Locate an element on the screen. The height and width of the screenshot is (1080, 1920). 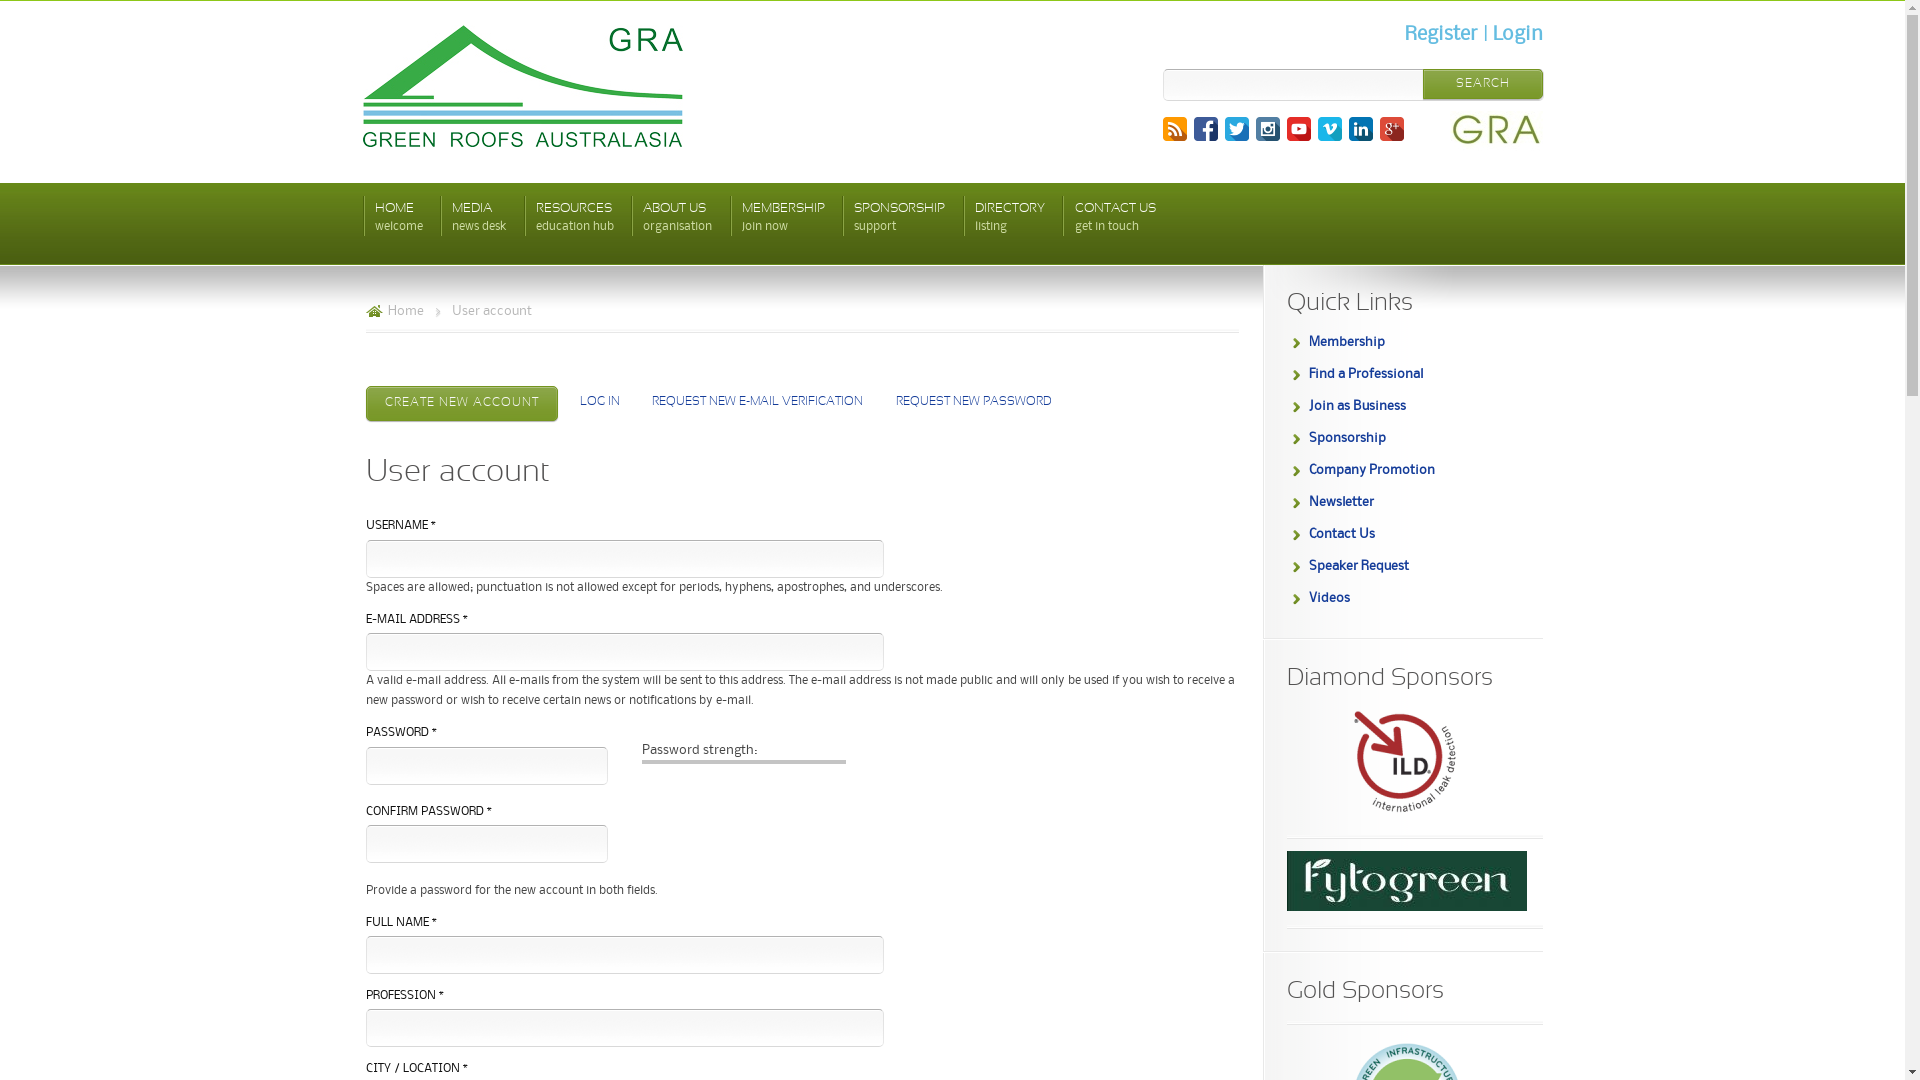
Home is located at coordinates (395, 311).